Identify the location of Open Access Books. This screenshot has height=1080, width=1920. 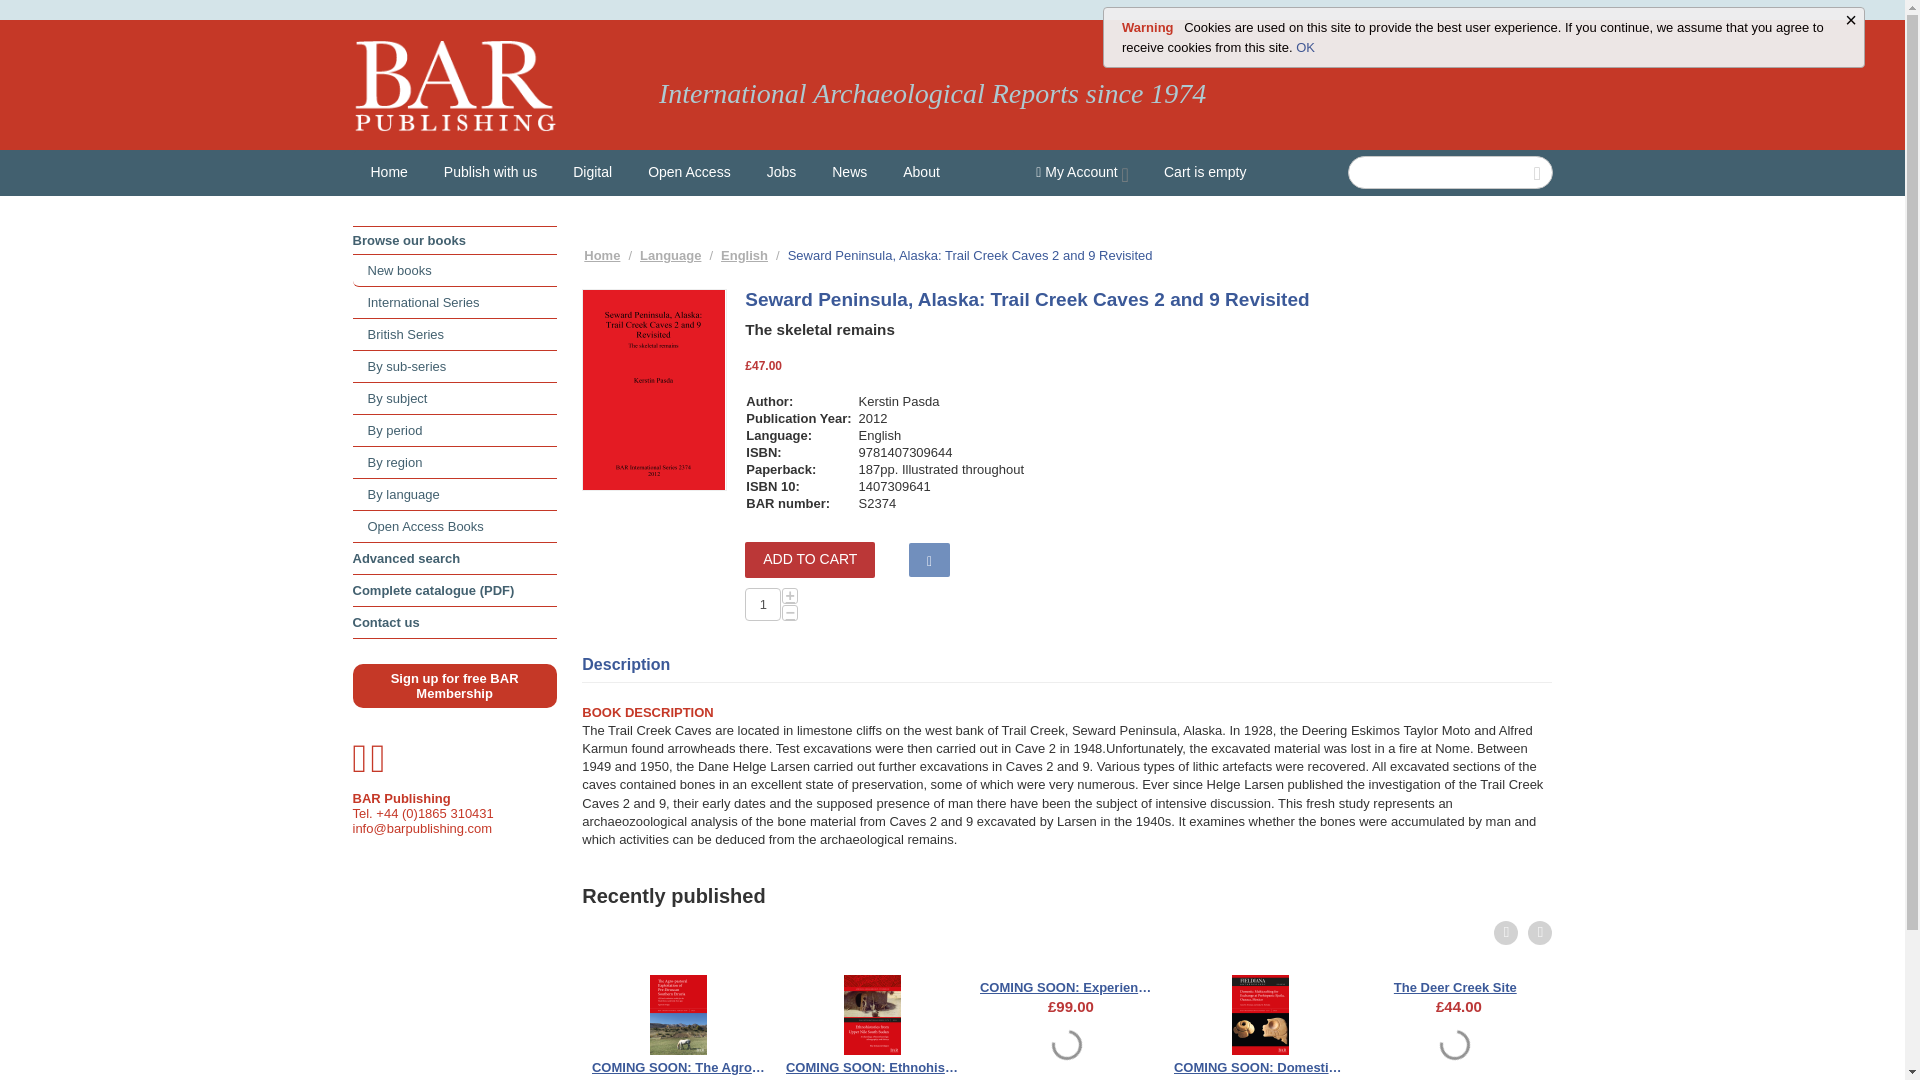
(454, 526).